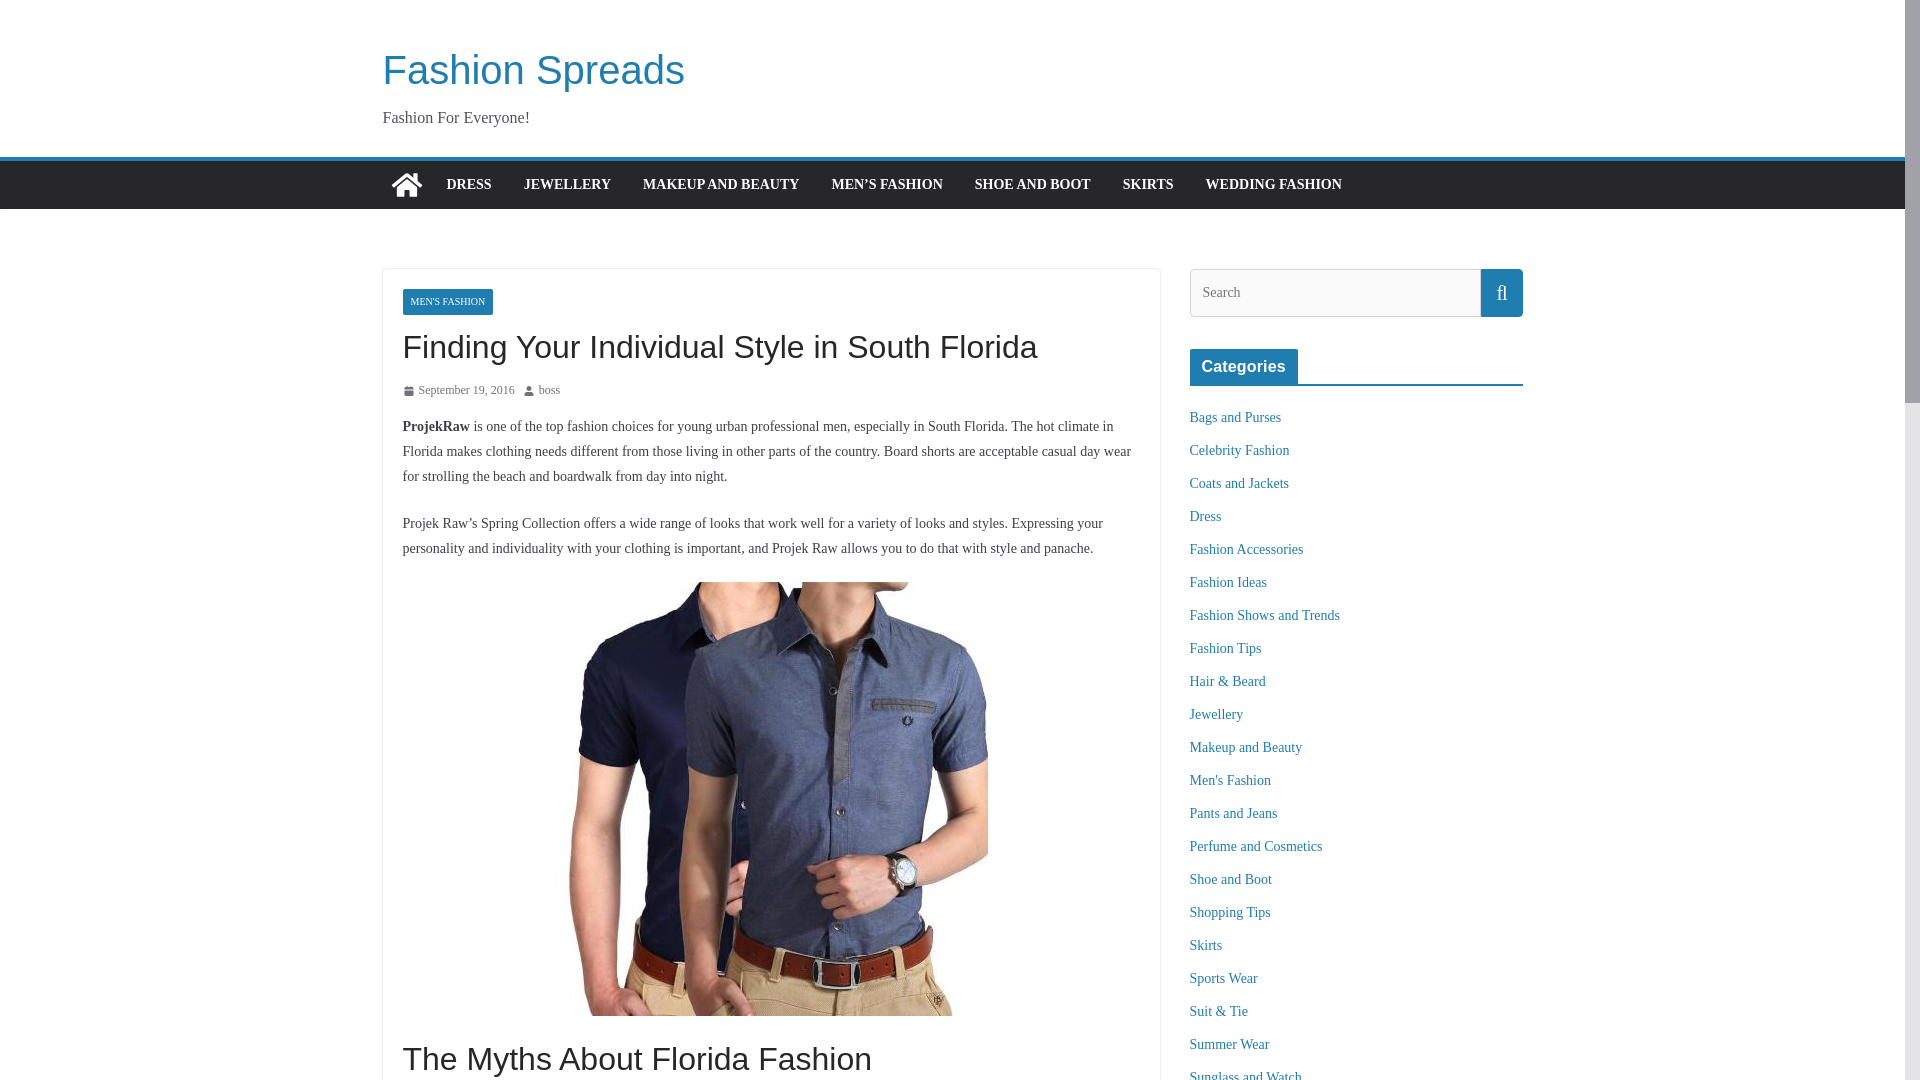 Image resolution: width=1920 pixels, height=1080 pixels. I want to click on Fashion Tips, so click(1226, 648).